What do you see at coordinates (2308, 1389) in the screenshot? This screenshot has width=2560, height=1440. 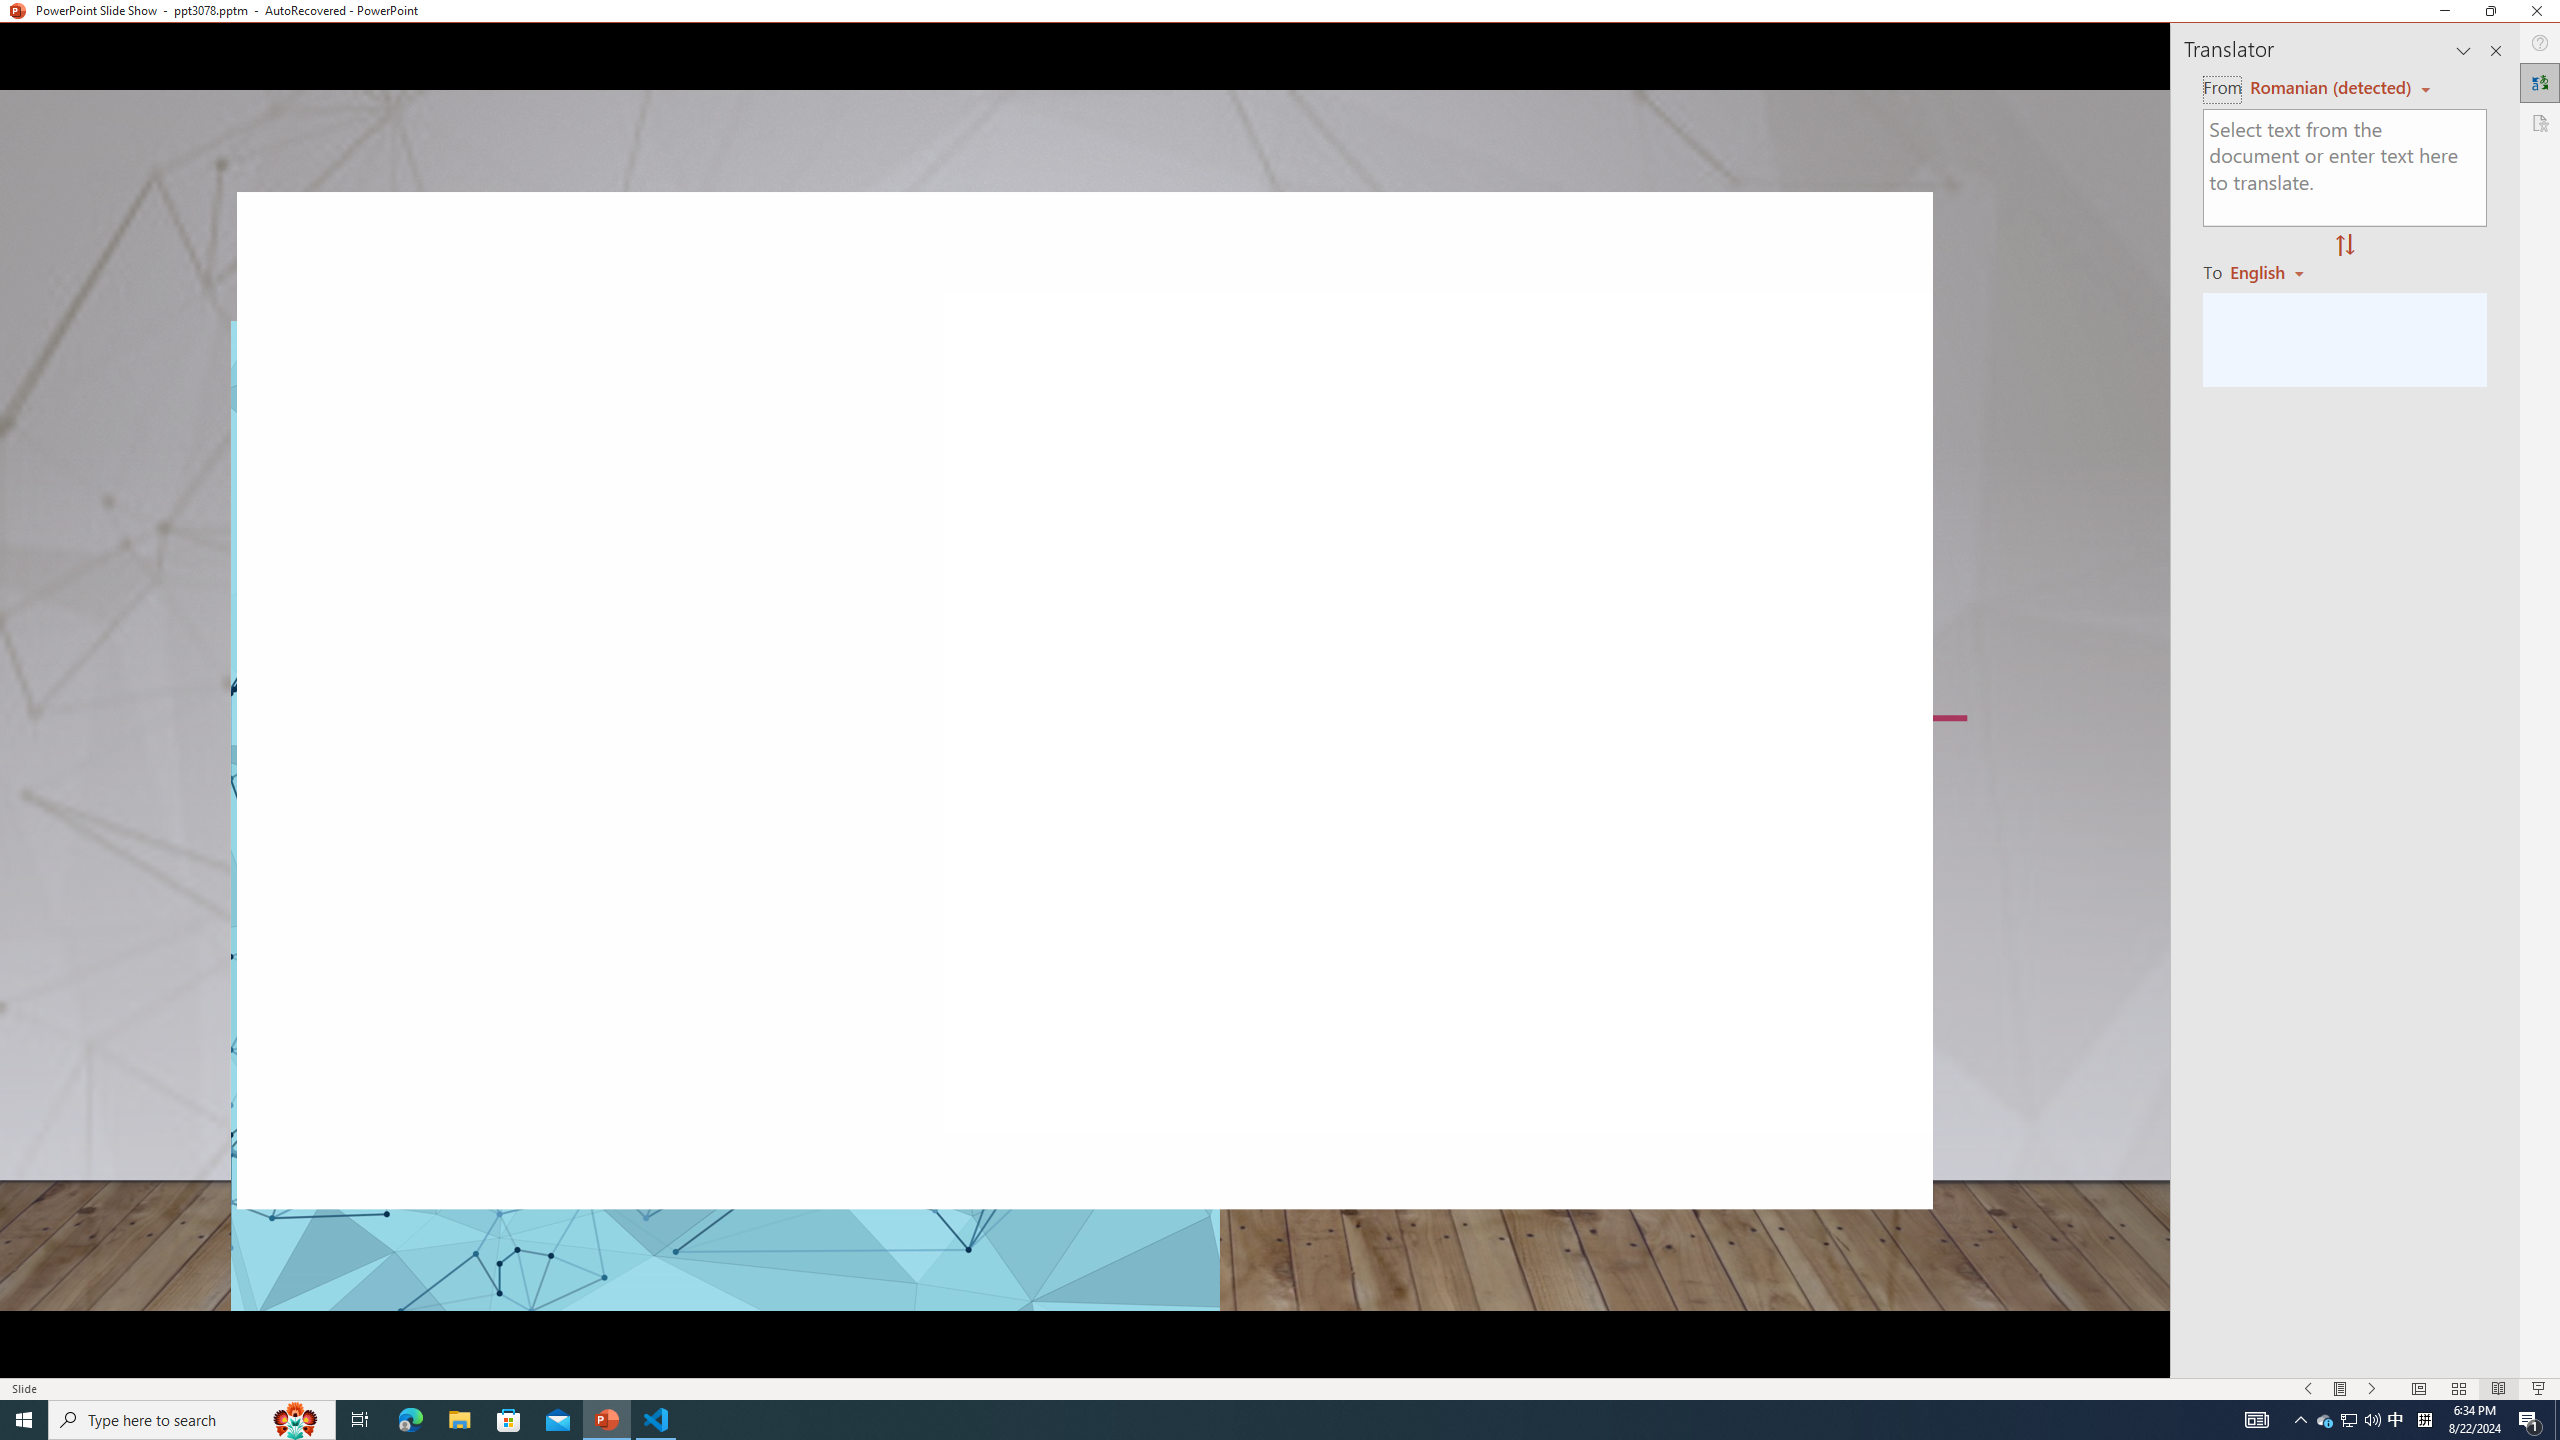 I see `Slide Show Previous On` at bounding box center [2308, 1389].